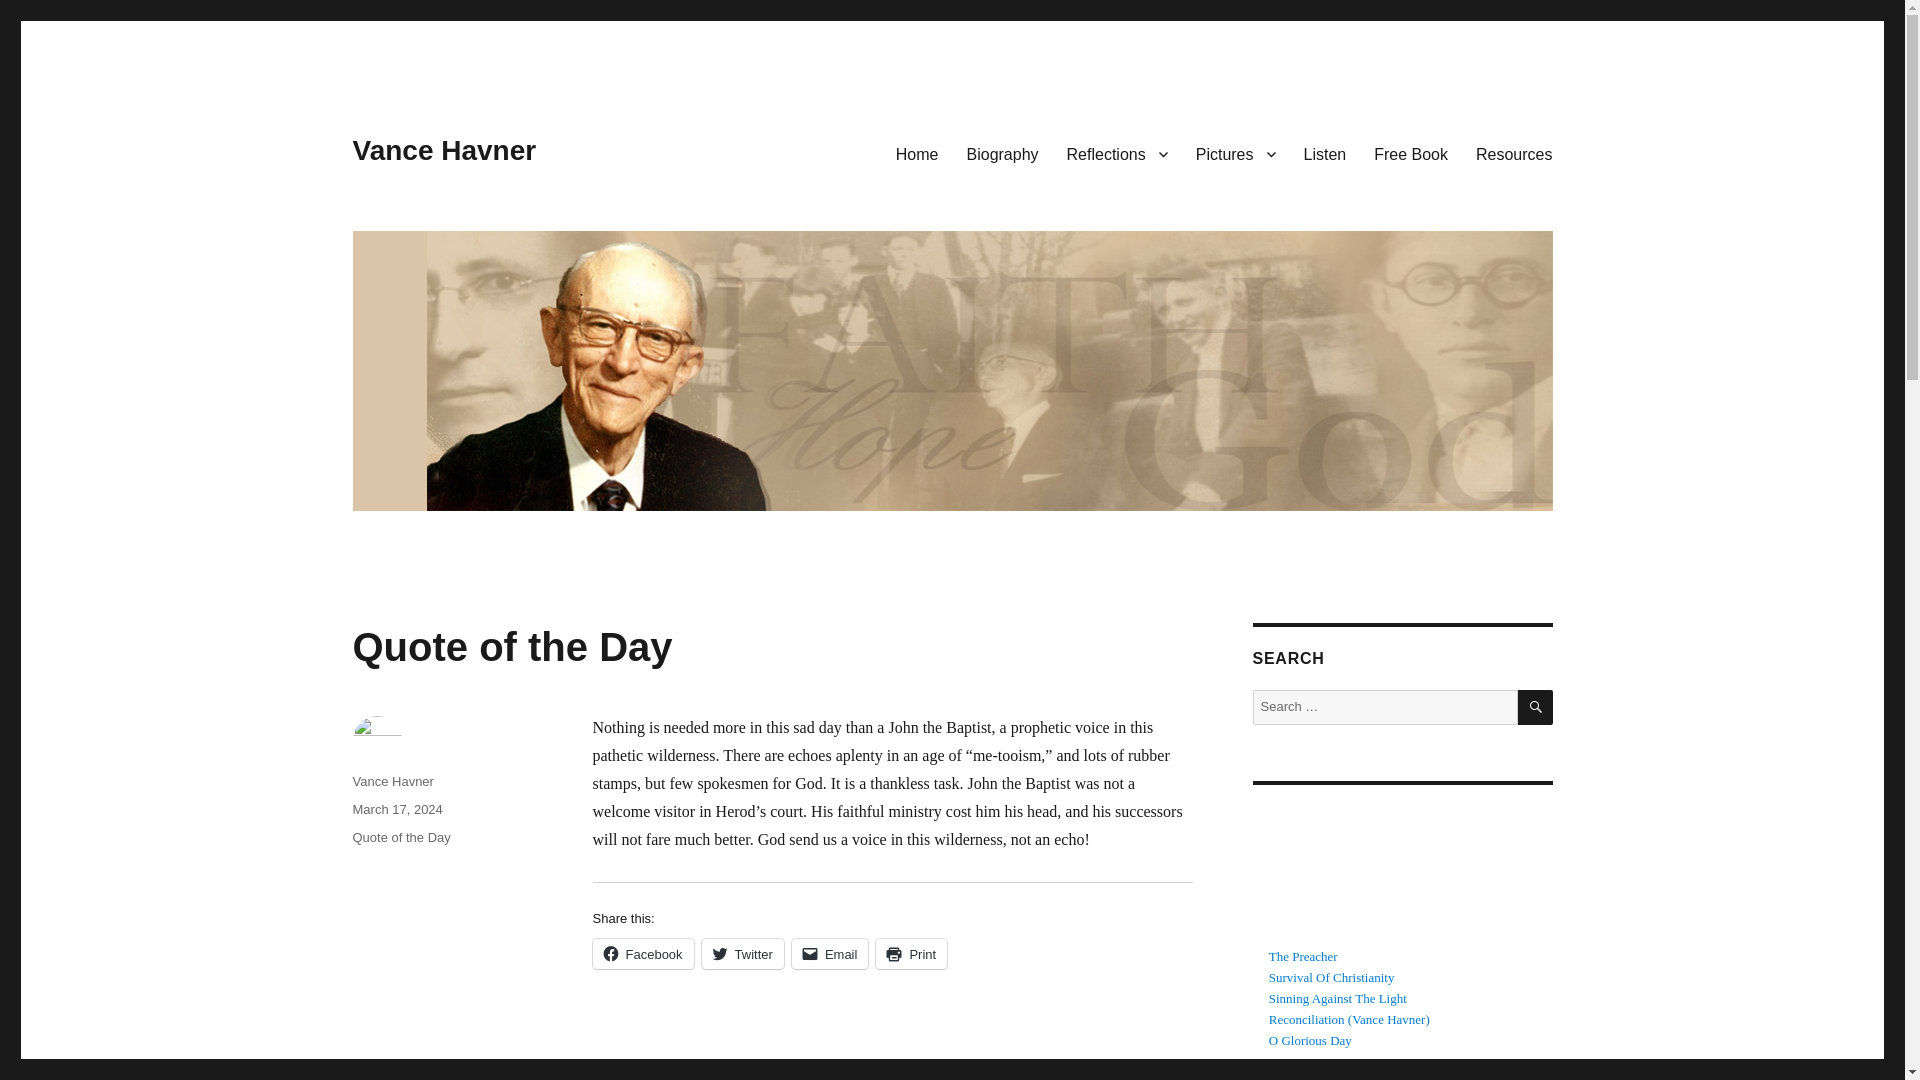 The height and width of the screenshot is (1080, 1920). I want to click on Click to email a link to a friend, so click(830, 953).